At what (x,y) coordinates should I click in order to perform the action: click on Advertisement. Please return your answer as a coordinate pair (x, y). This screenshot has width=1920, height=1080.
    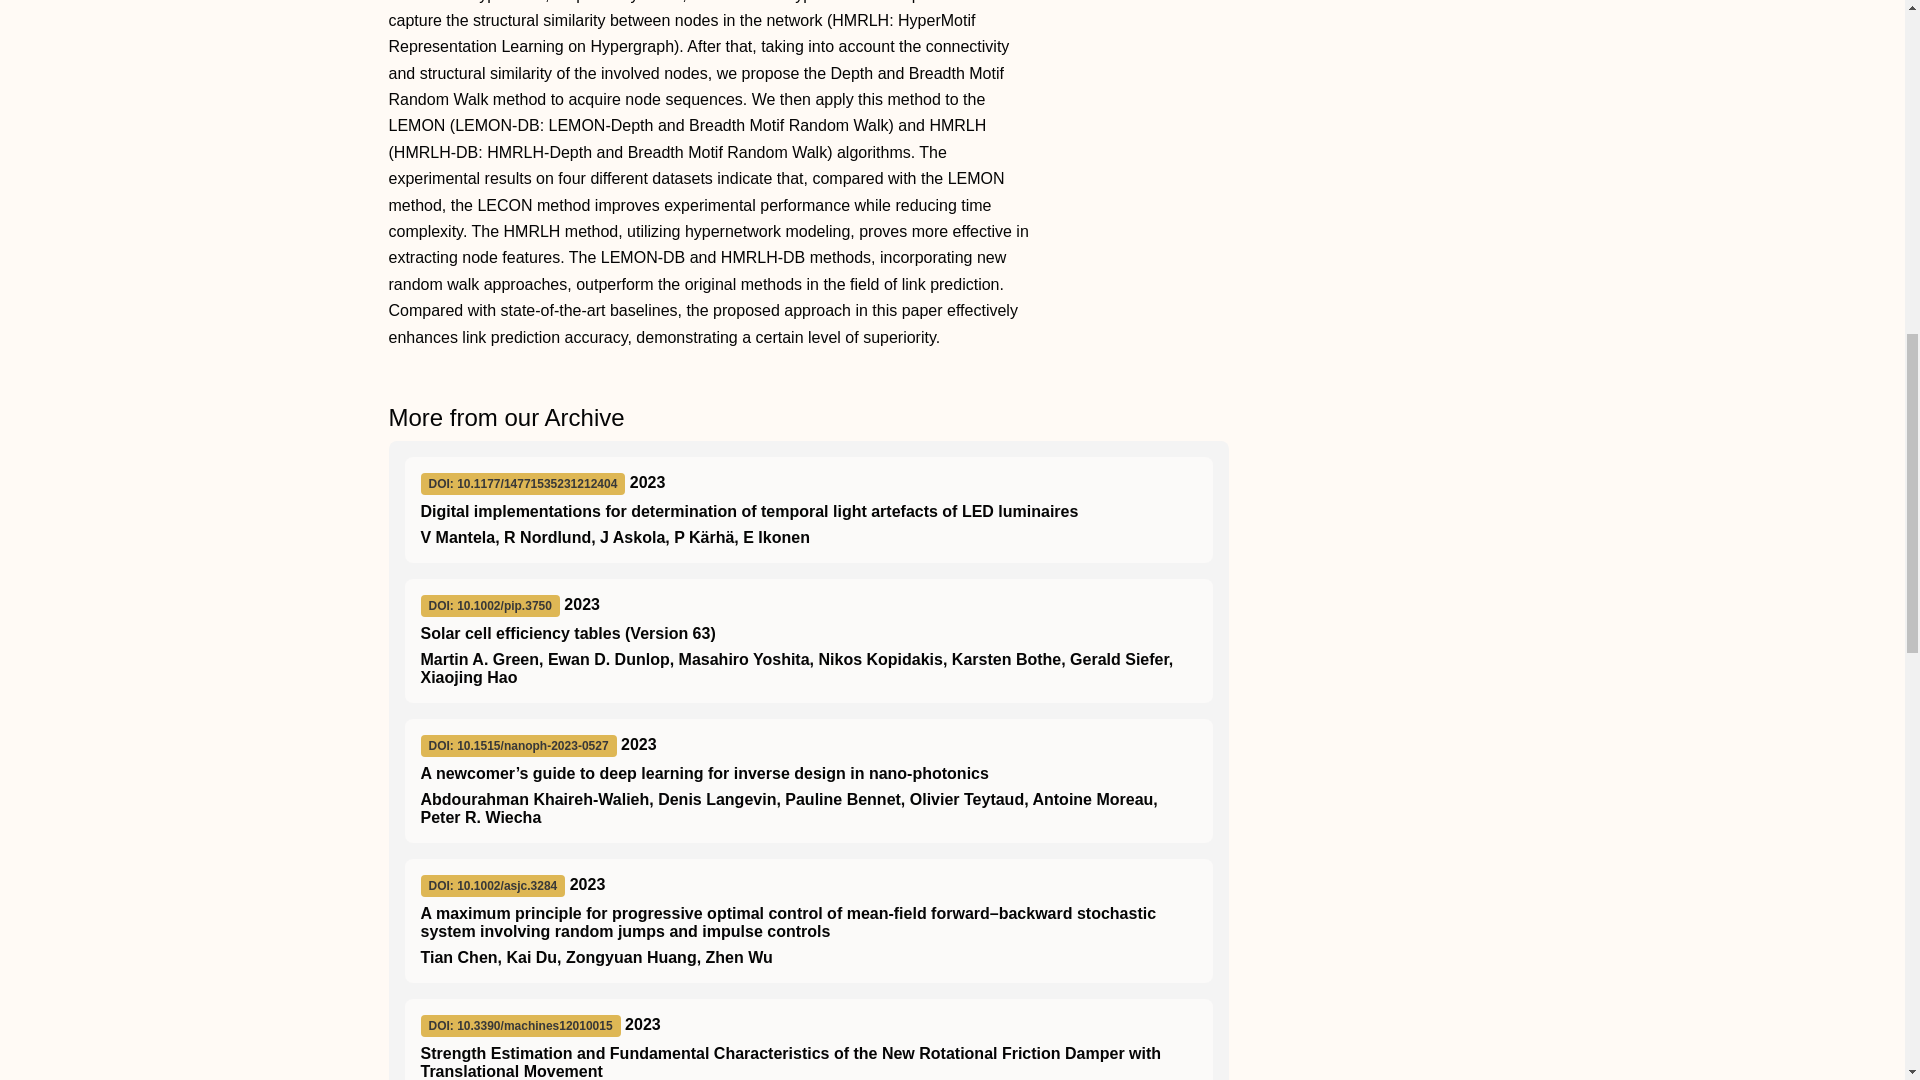
    Looking at the image, I should click on (1384, 74).